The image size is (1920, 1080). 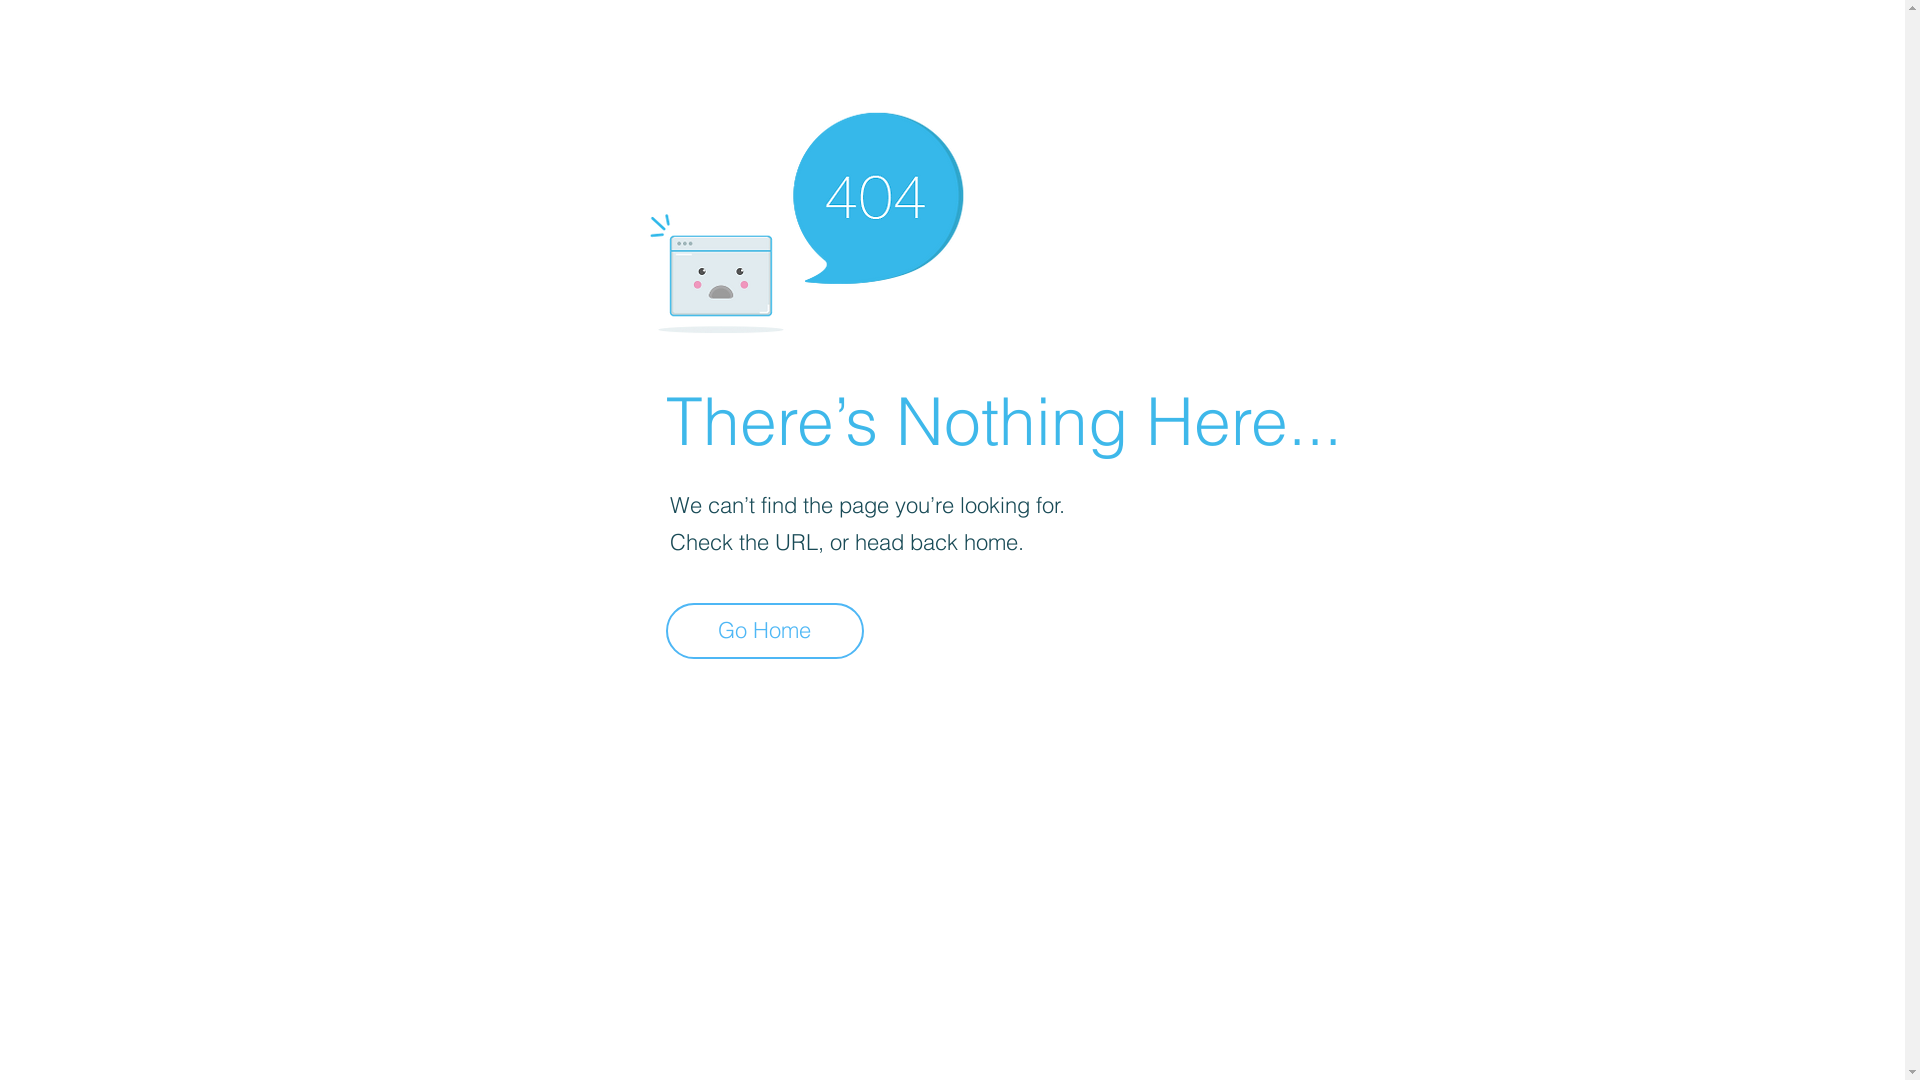 What do you see at coordinates (765, 631) in the screenshot?
I see `Go Home` at bounding box center [765, 631].